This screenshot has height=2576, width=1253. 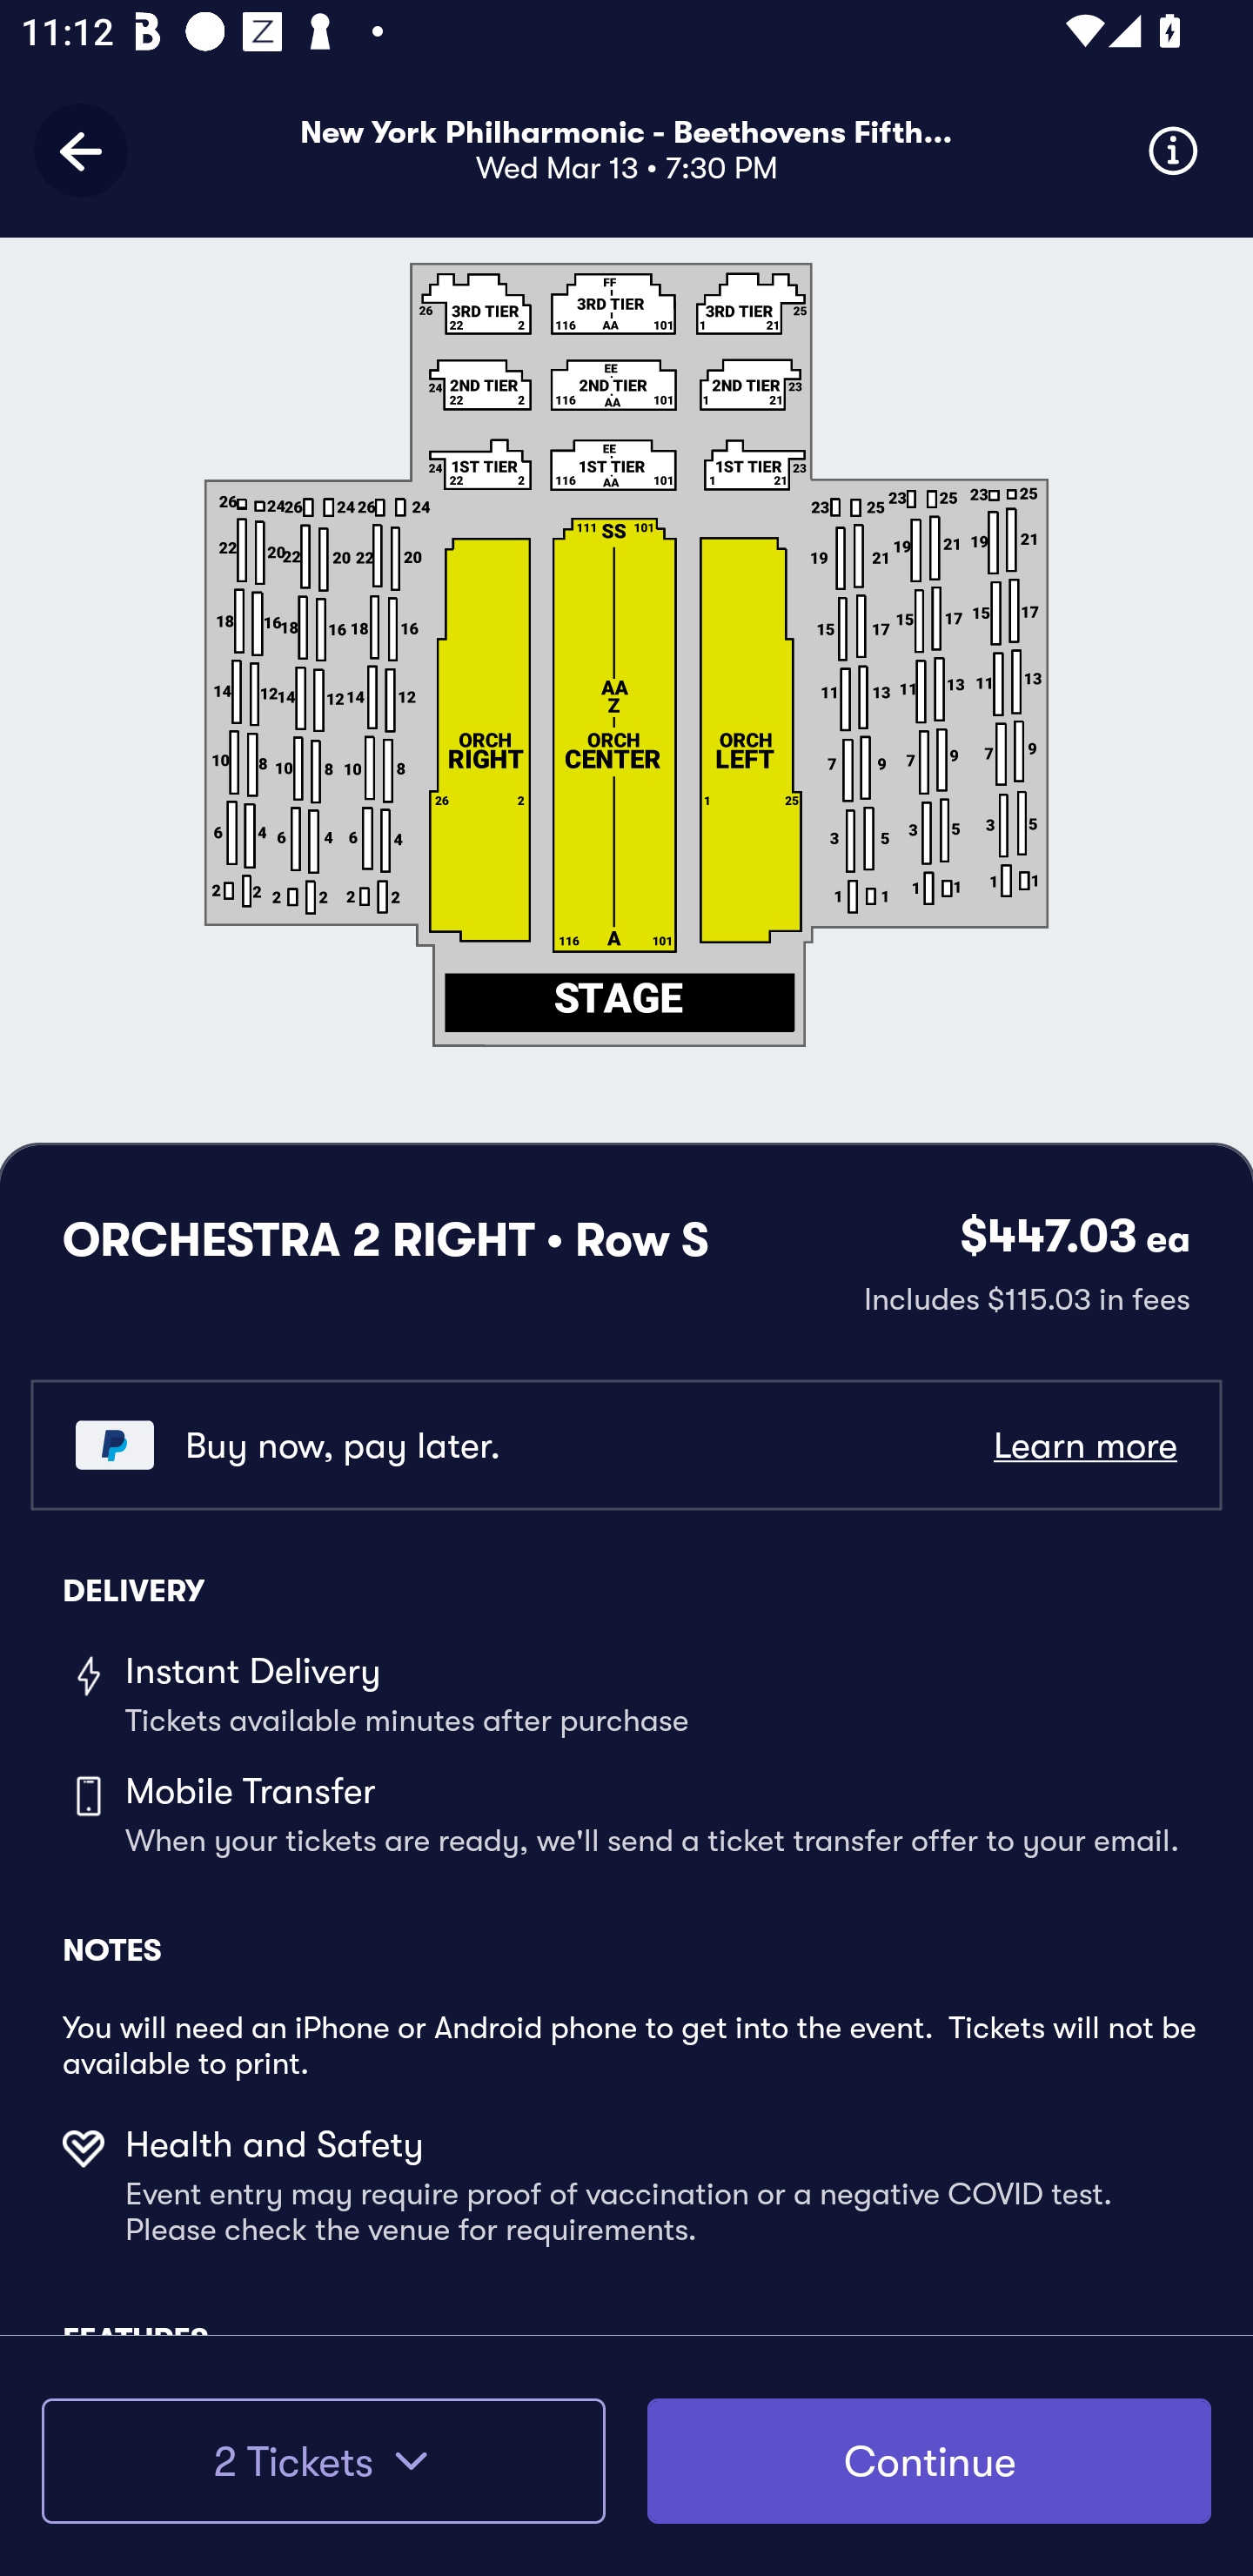 What do you see at coordinates (929, 2461) in the screenshot?
I see `Continue` at bounding box center [929, 2461].